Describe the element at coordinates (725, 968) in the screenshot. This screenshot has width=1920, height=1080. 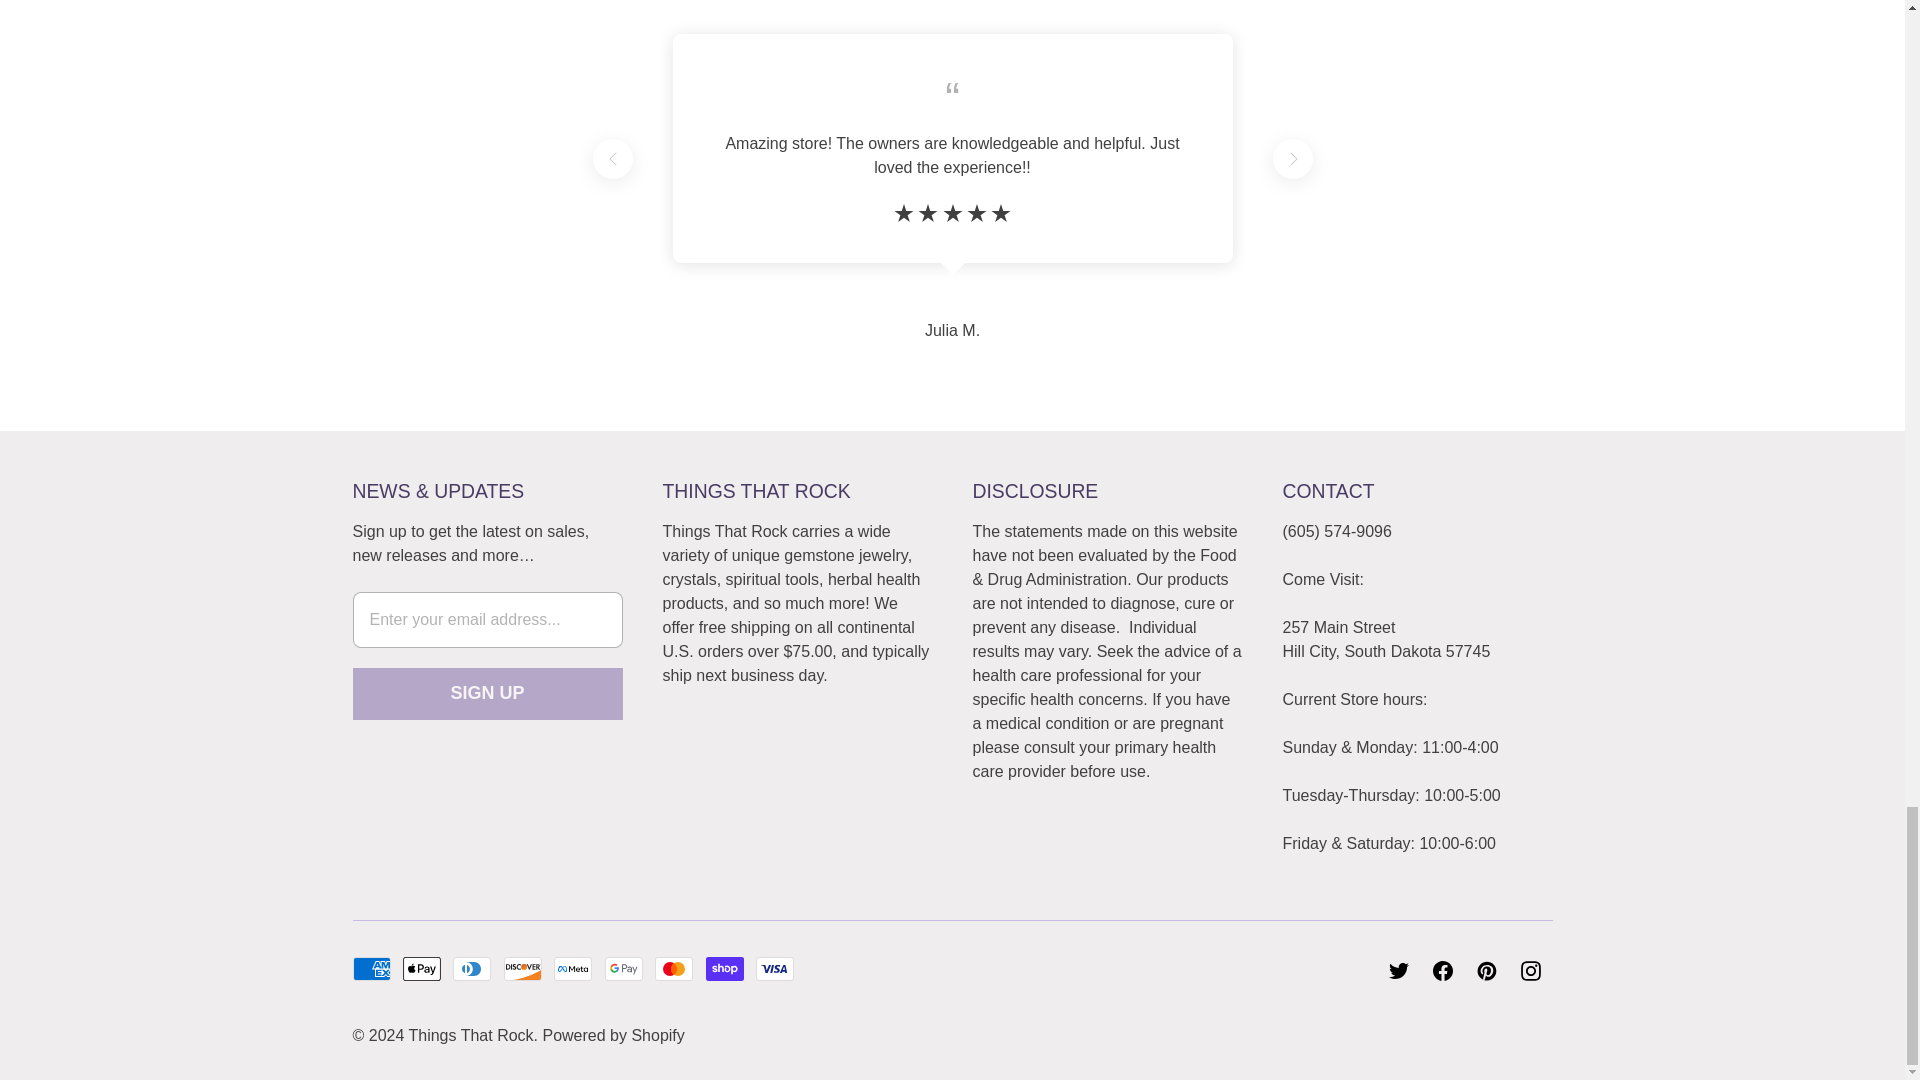
I see `Shop Pay` at that location.